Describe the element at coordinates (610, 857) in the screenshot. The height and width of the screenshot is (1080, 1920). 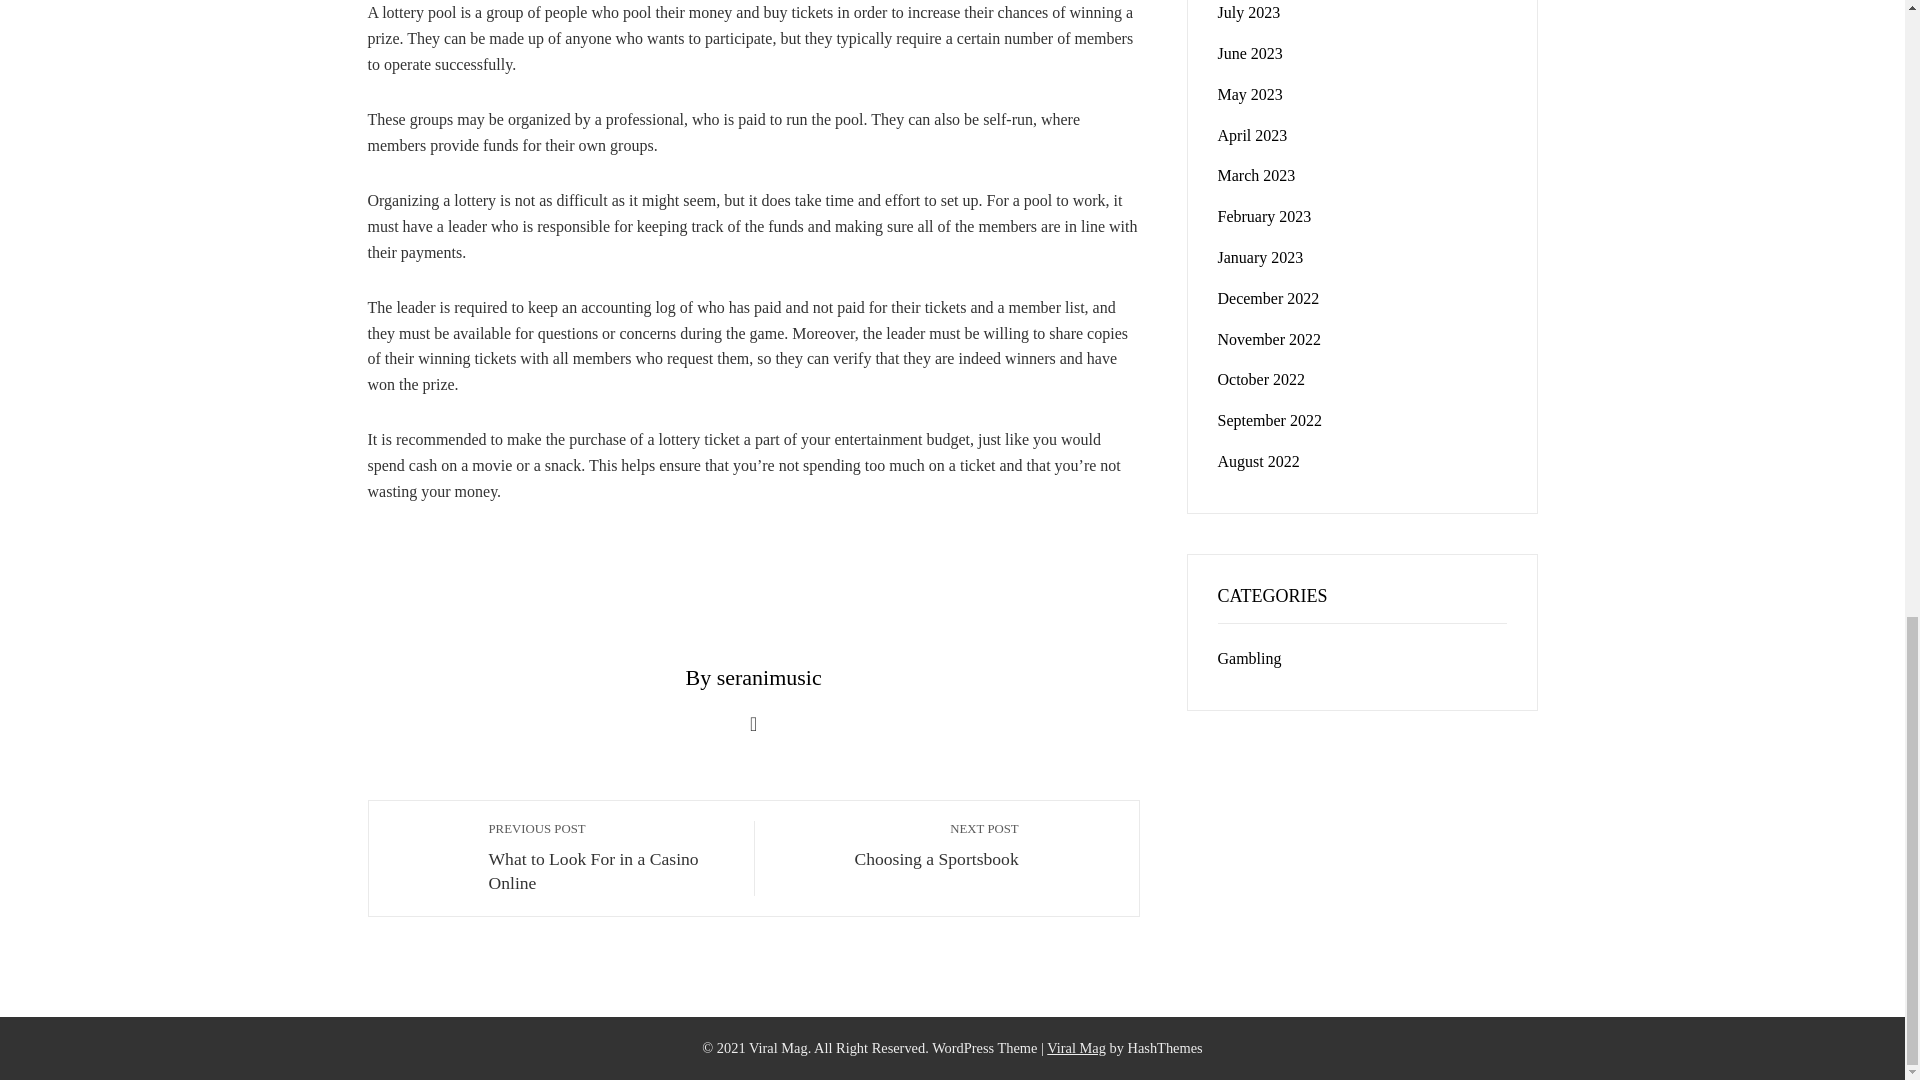
I see `February 2023` at that location.